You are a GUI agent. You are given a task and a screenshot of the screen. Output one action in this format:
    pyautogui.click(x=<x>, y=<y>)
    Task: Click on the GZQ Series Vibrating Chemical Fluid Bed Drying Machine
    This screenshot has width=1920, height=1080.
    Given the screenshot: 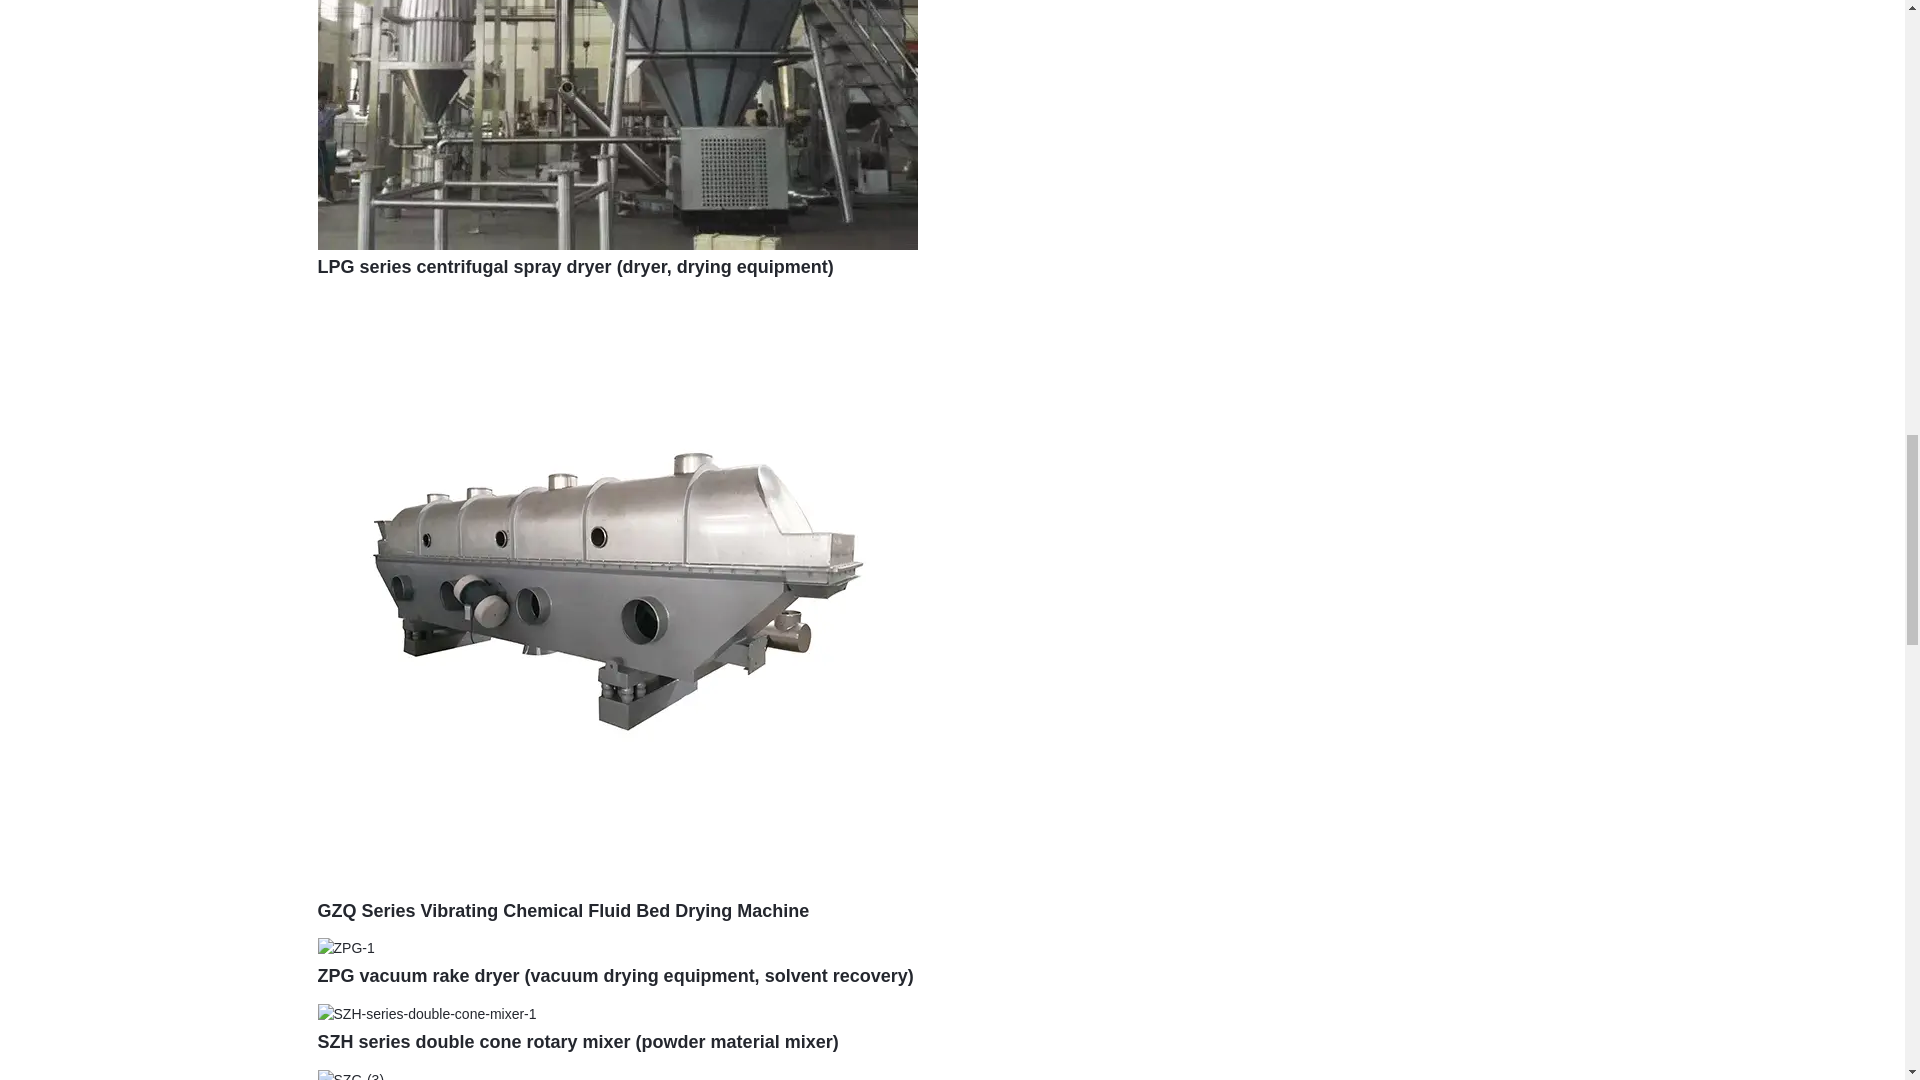 What is the action you would take?
    pyautogui.click(x=618, y=592)
    